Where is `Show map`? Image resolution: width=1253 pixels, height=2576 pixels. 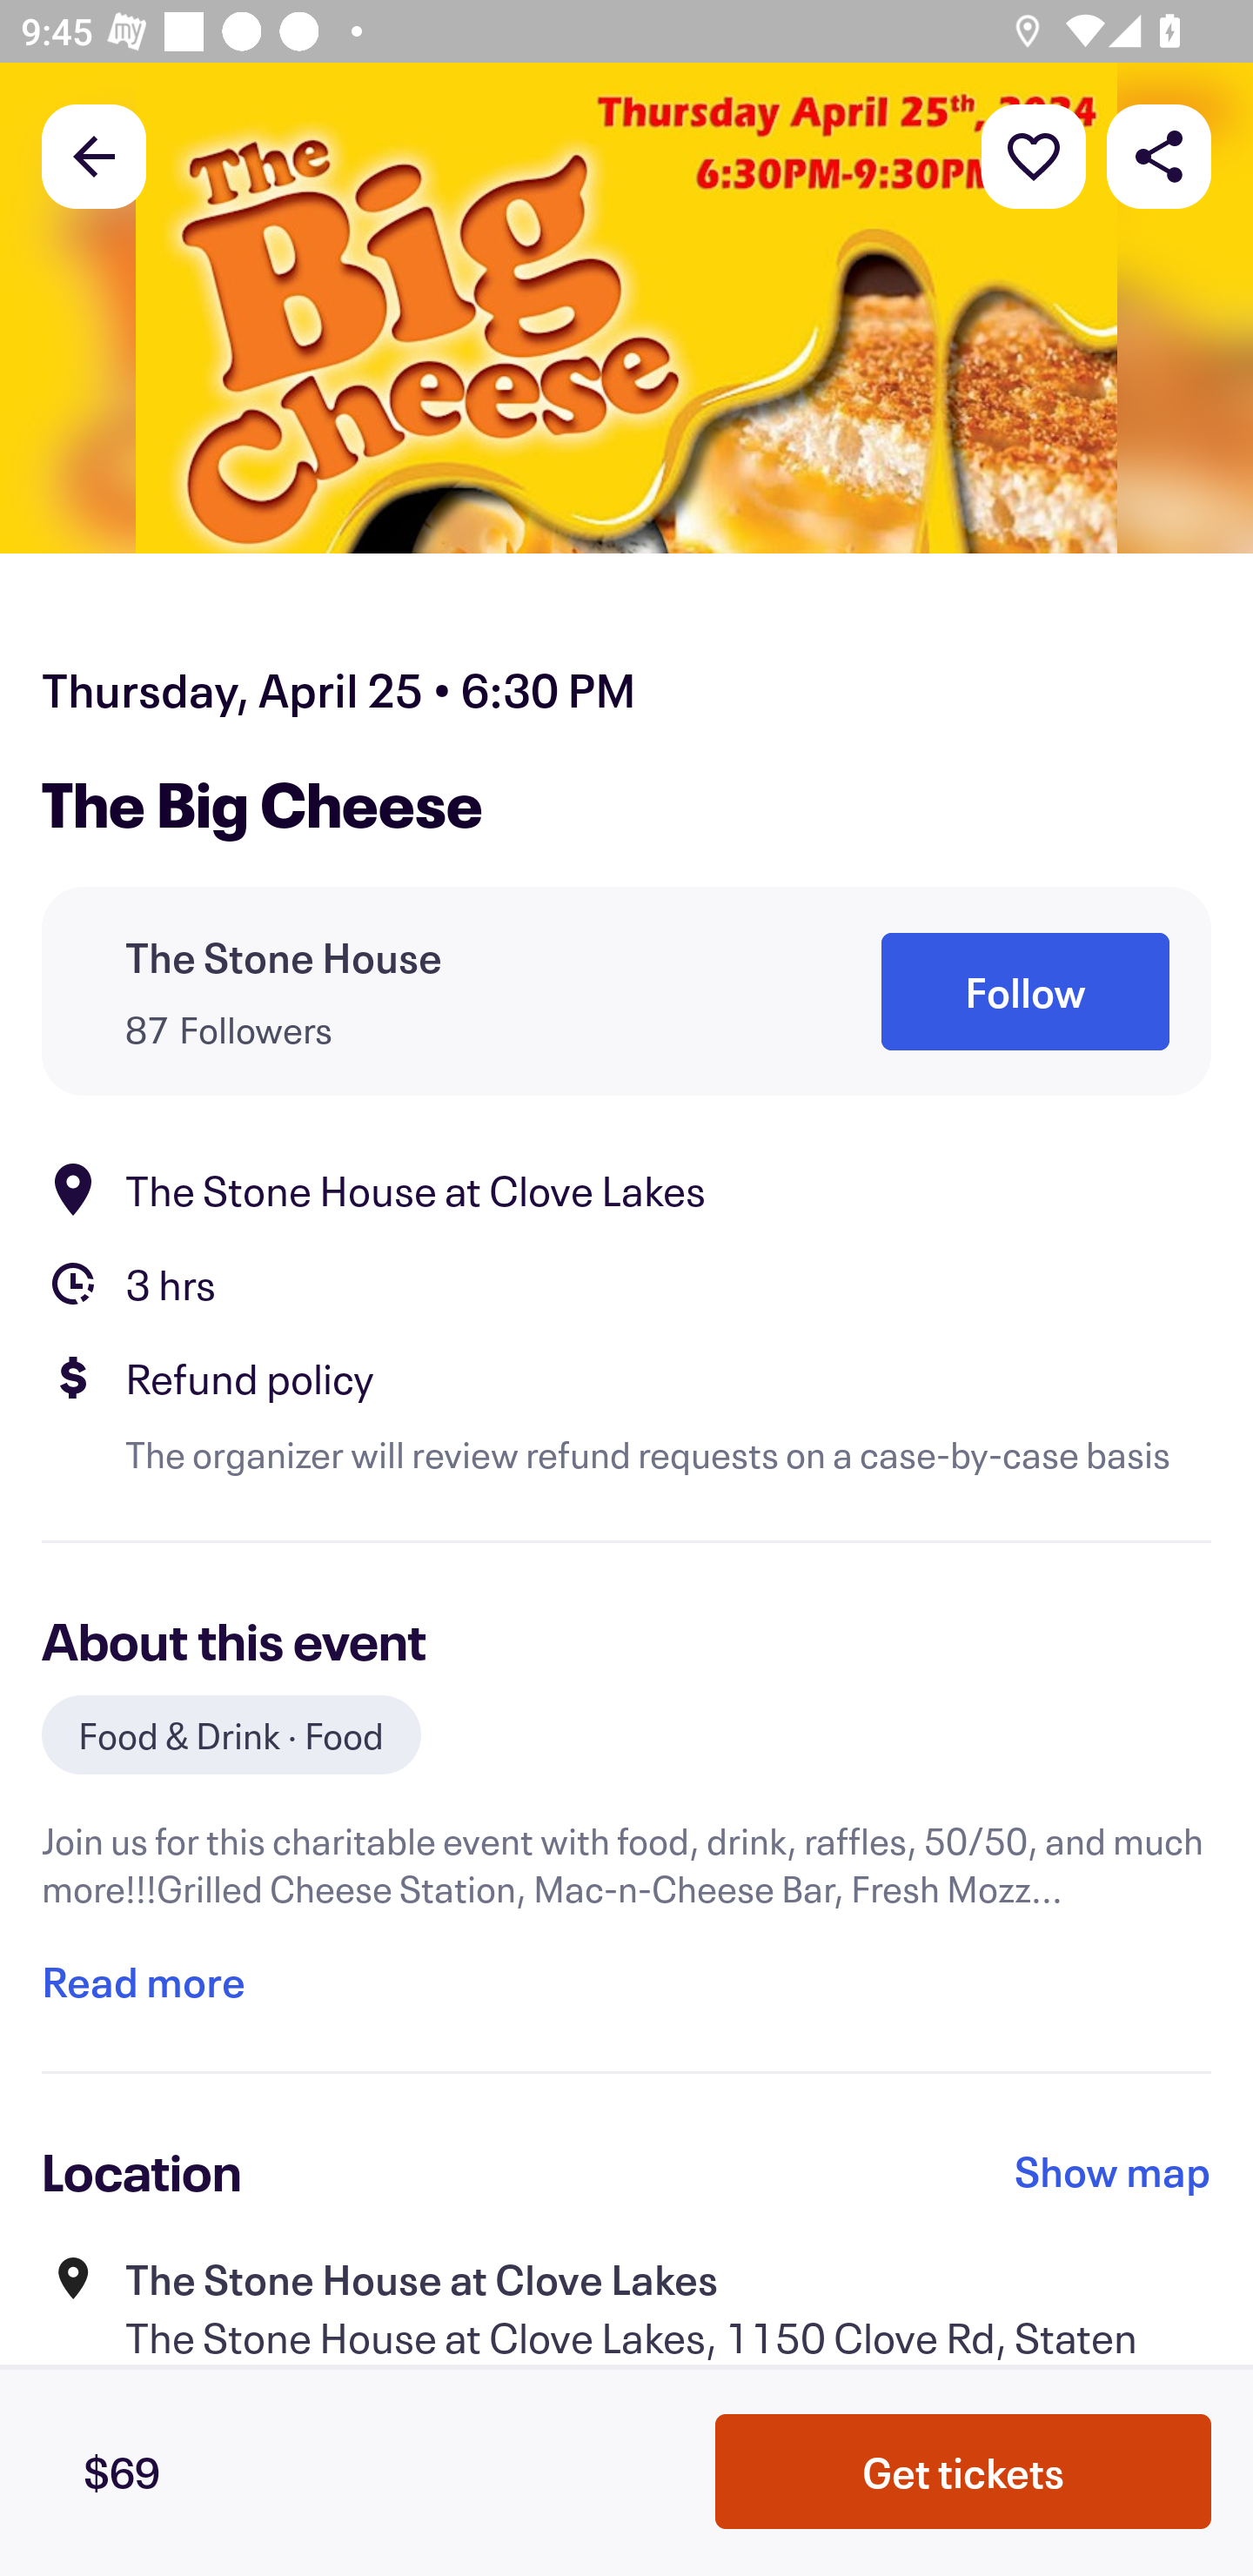
Show map is located at coordinates (1113, 2171).